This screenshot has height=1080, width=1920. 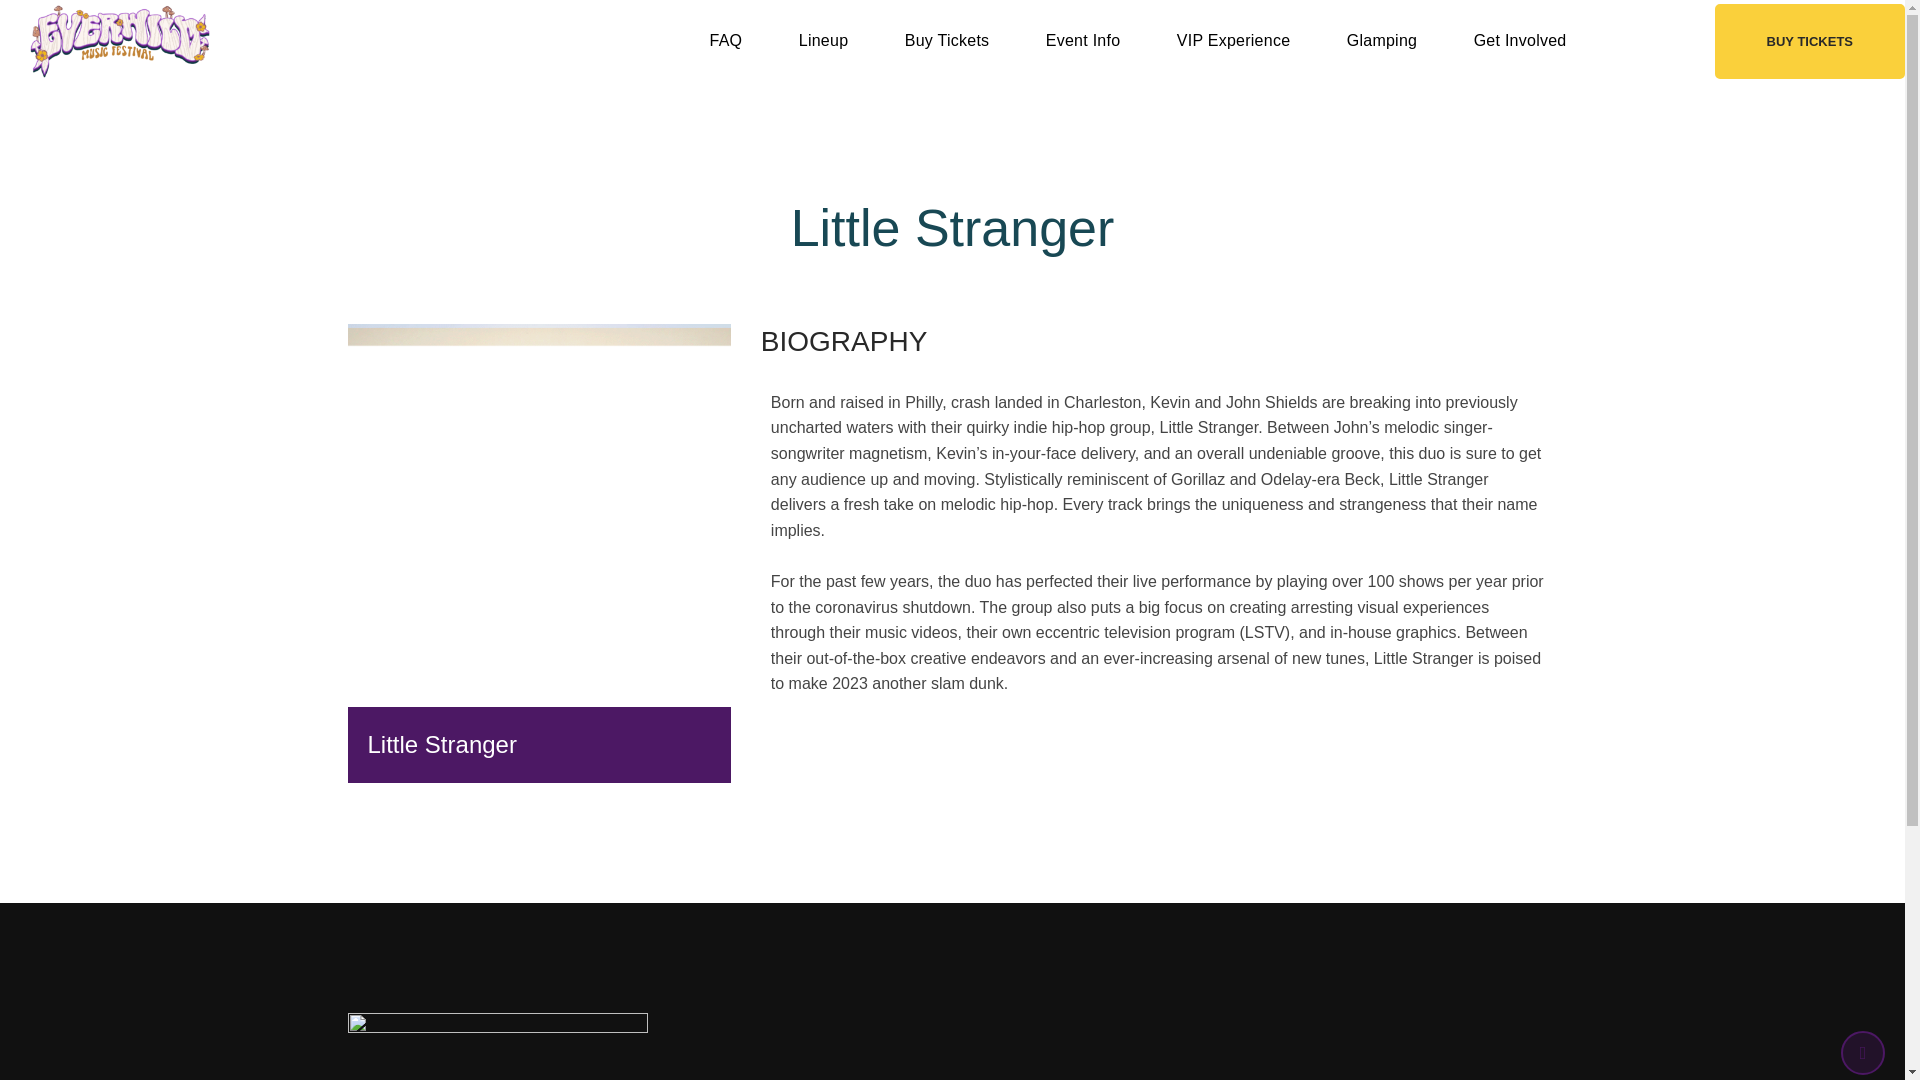 What do you see at coordinates (726, 40) in the screenshot?
I see `FAQ` at bounding box center [726, 40].